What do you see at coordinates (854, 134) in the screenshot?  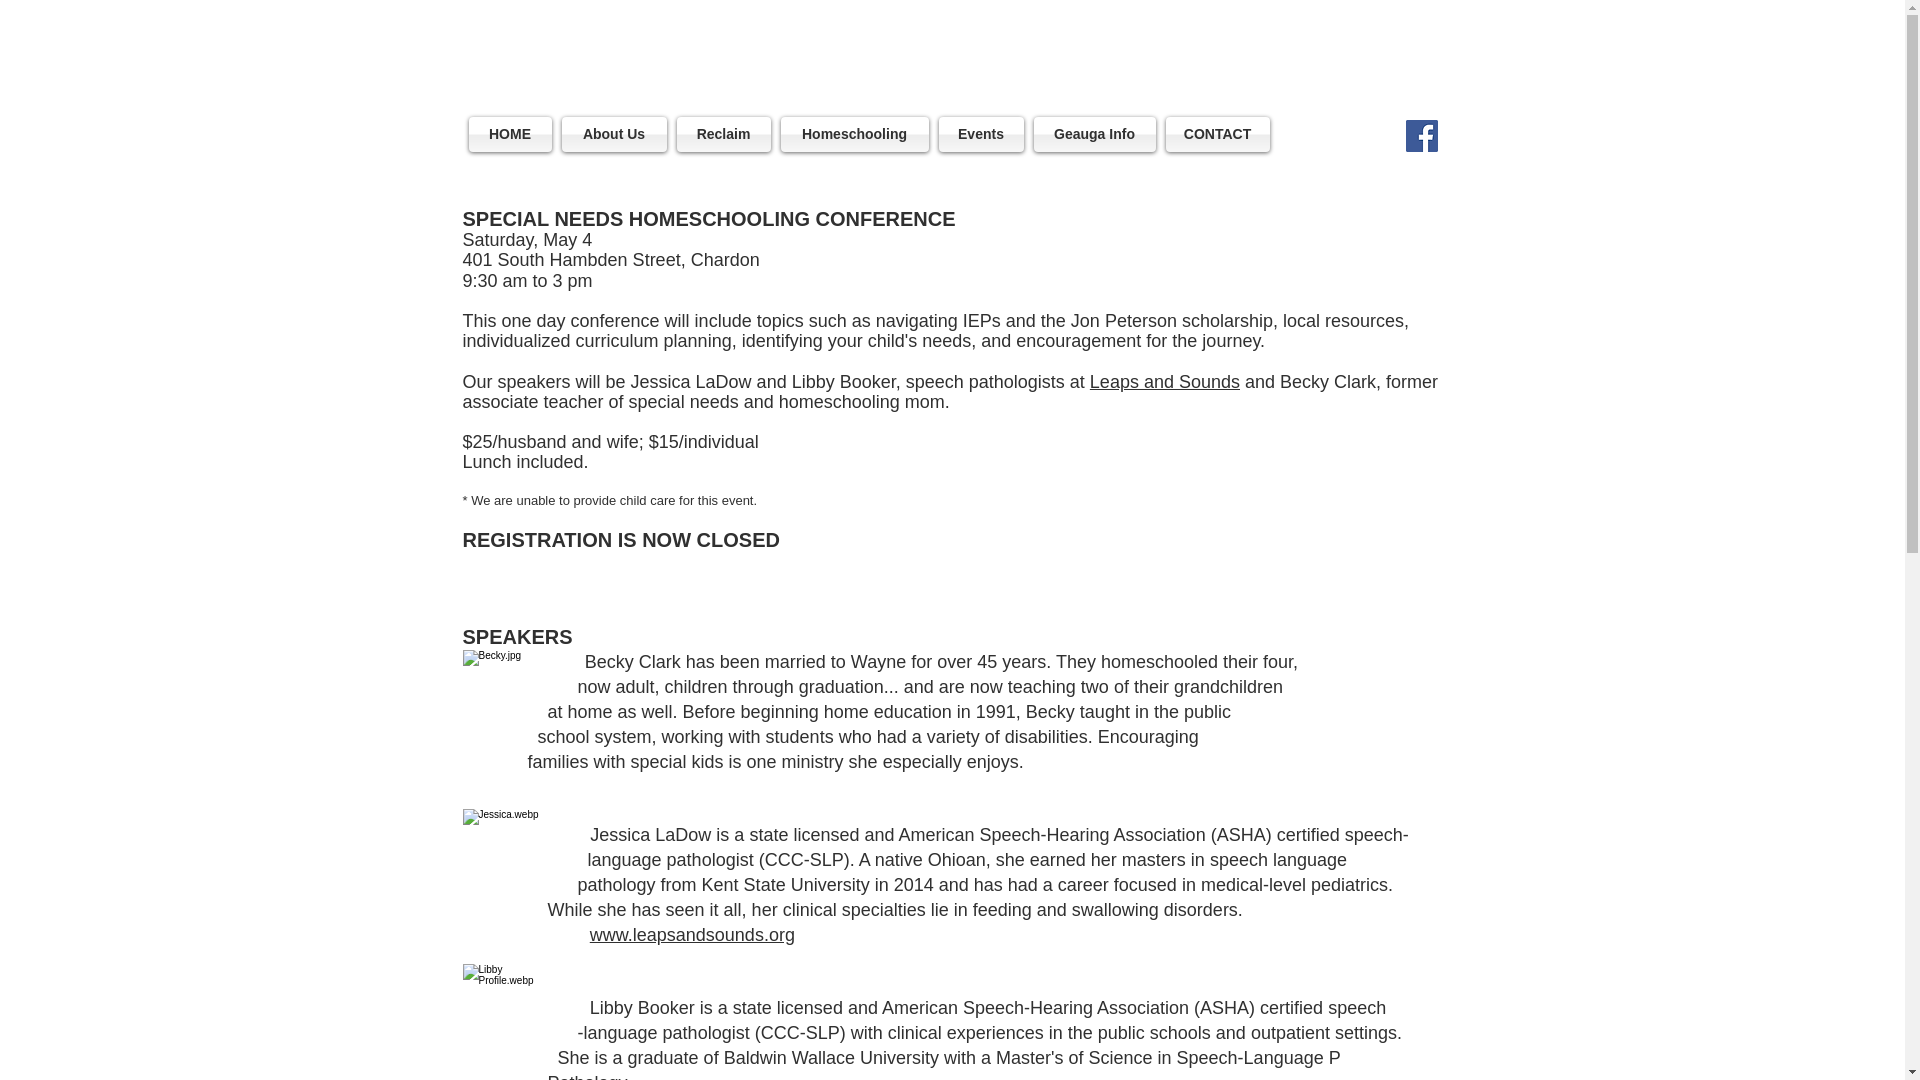 I see `Homeschooling` at bounding box center [854, 134].